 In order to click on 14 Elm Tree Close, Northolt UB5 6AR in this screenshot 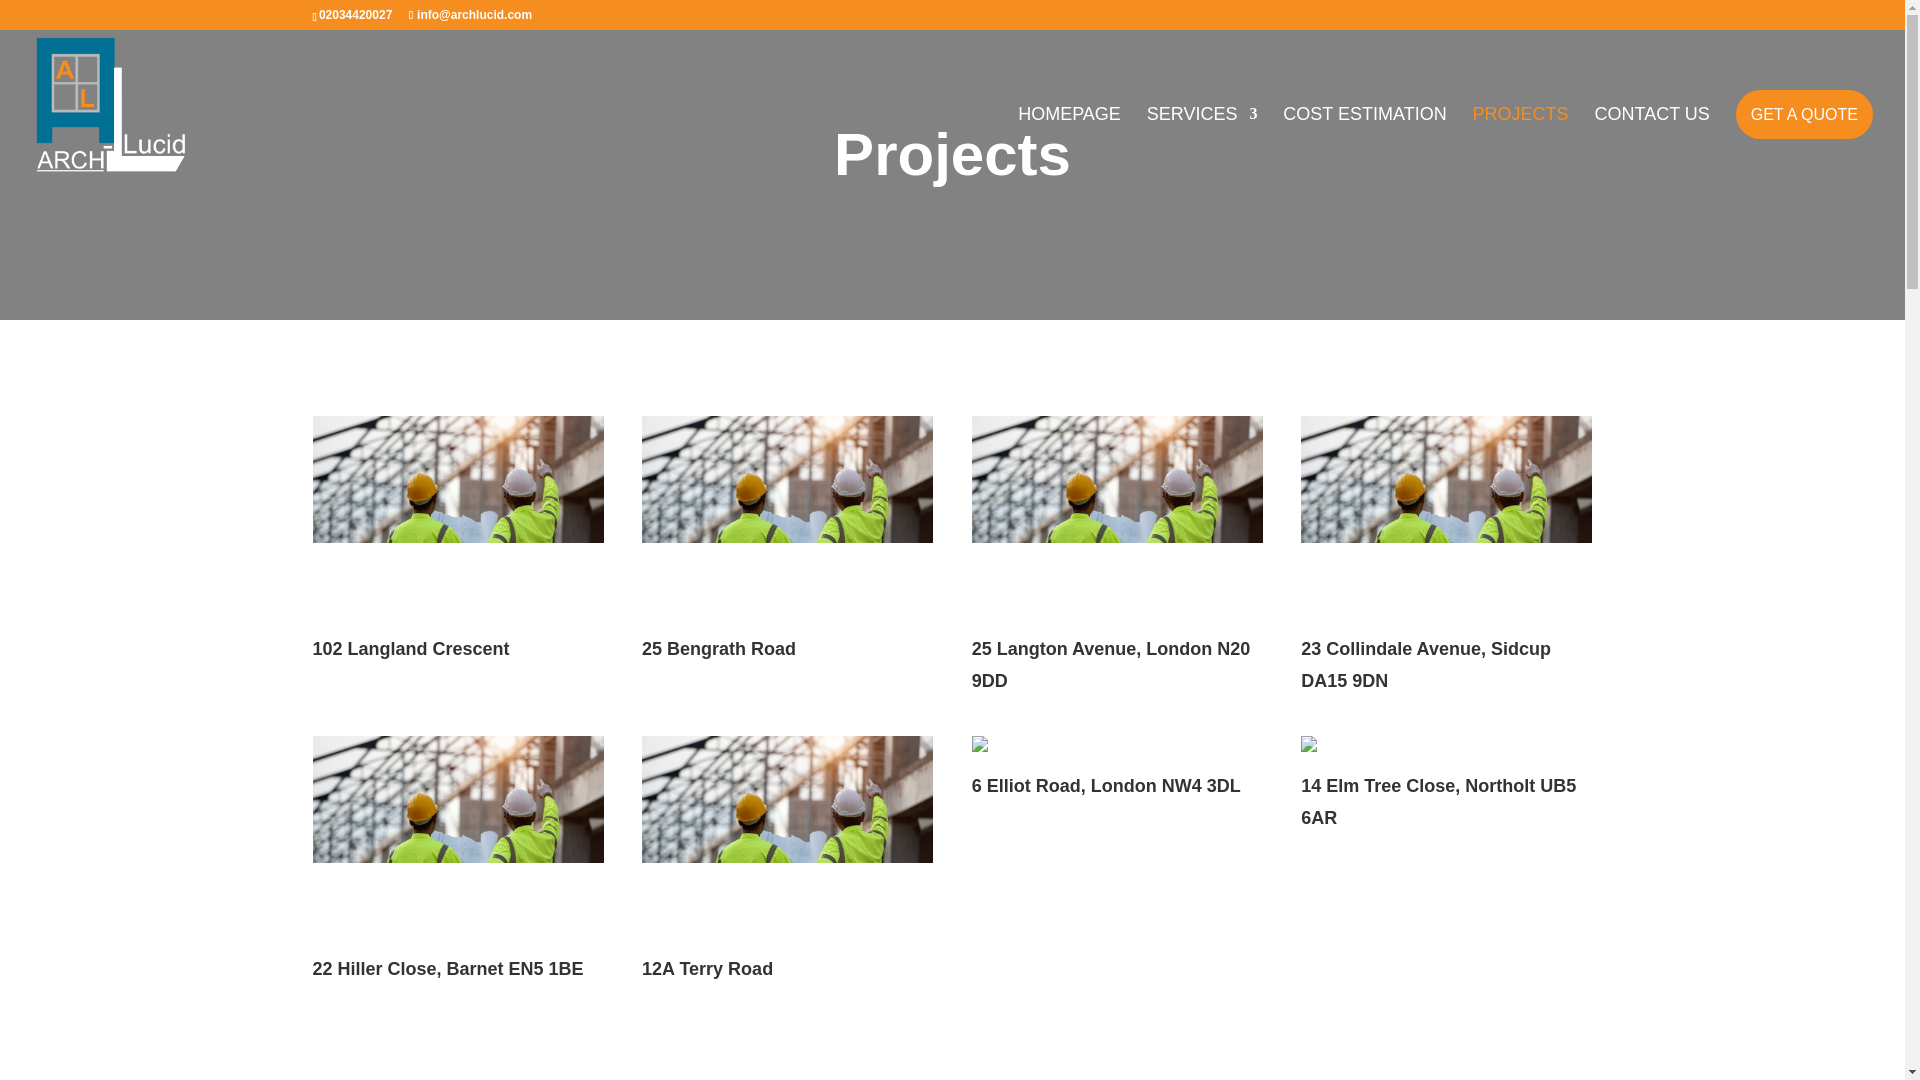, I will do `click(1438, 802)`.